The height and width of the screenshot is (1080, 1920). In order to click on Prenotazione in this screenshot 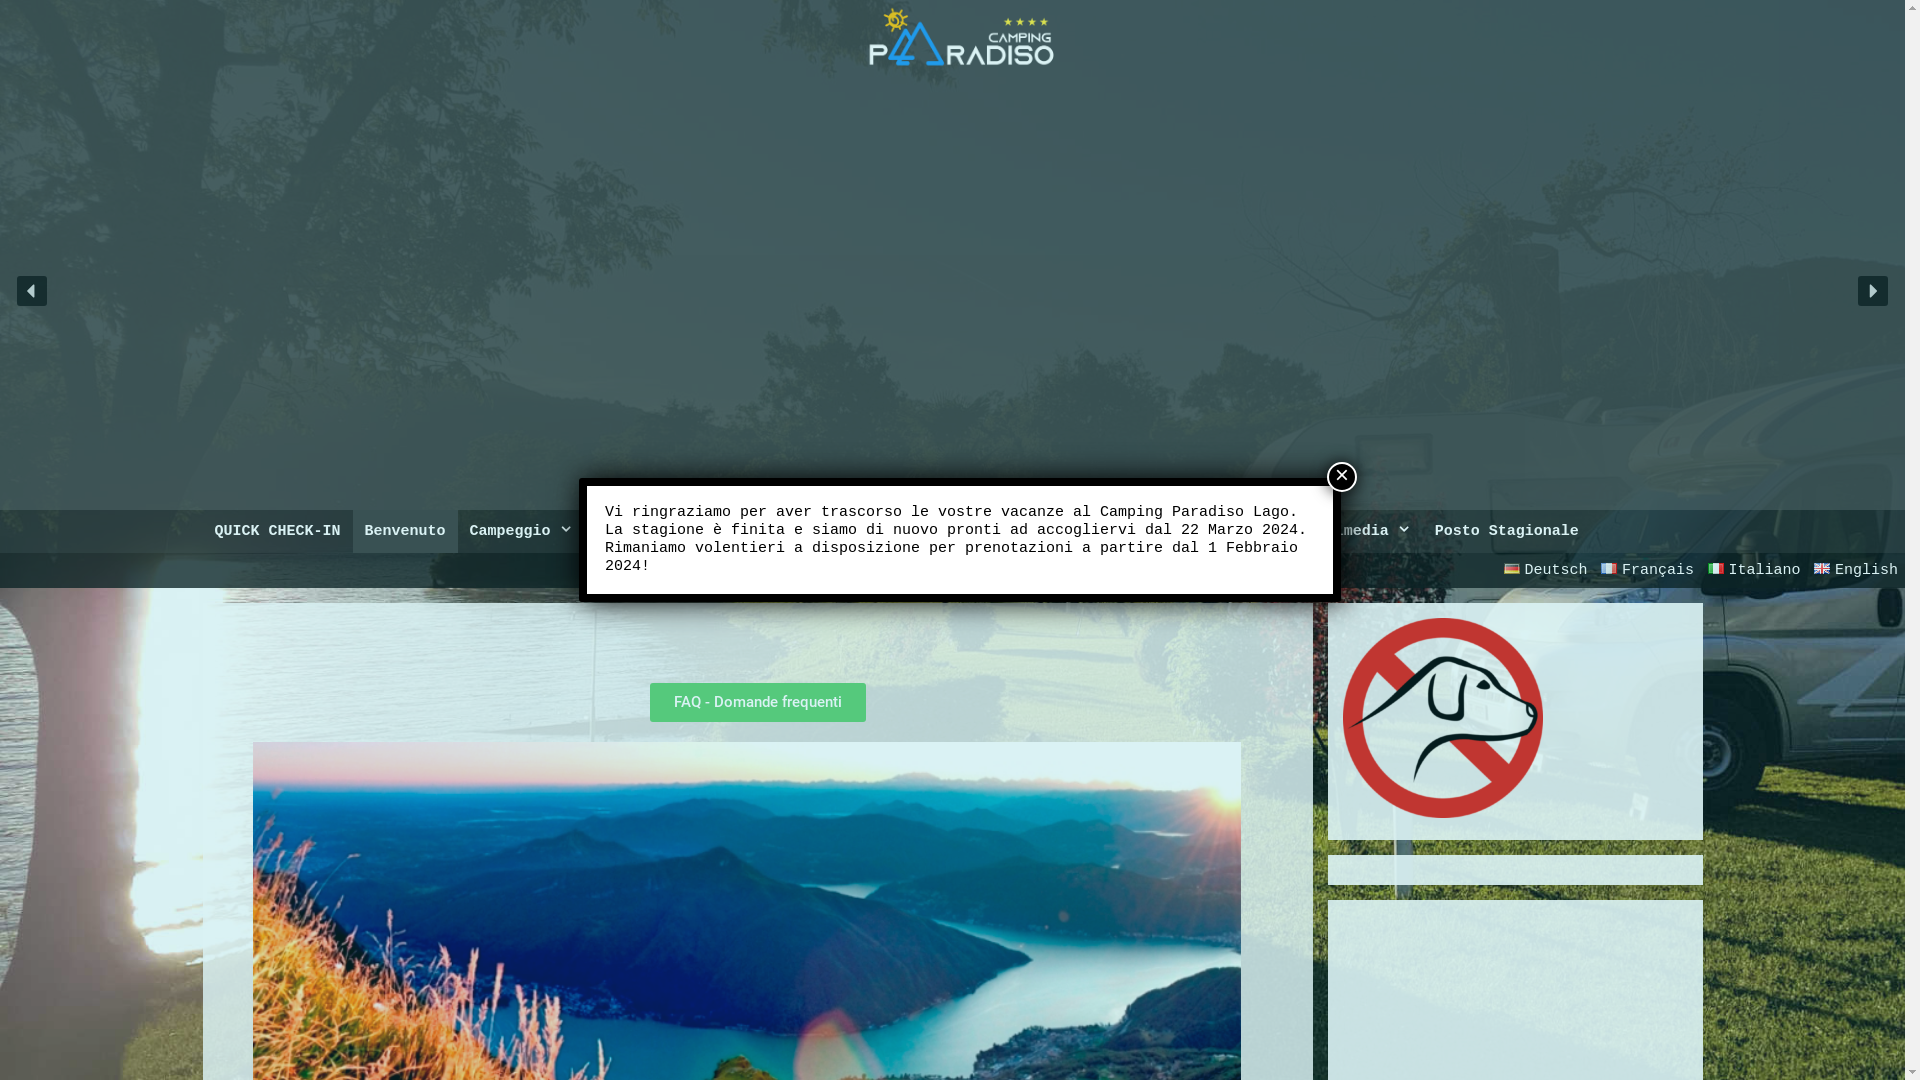, I will do `click(662, 532)`.